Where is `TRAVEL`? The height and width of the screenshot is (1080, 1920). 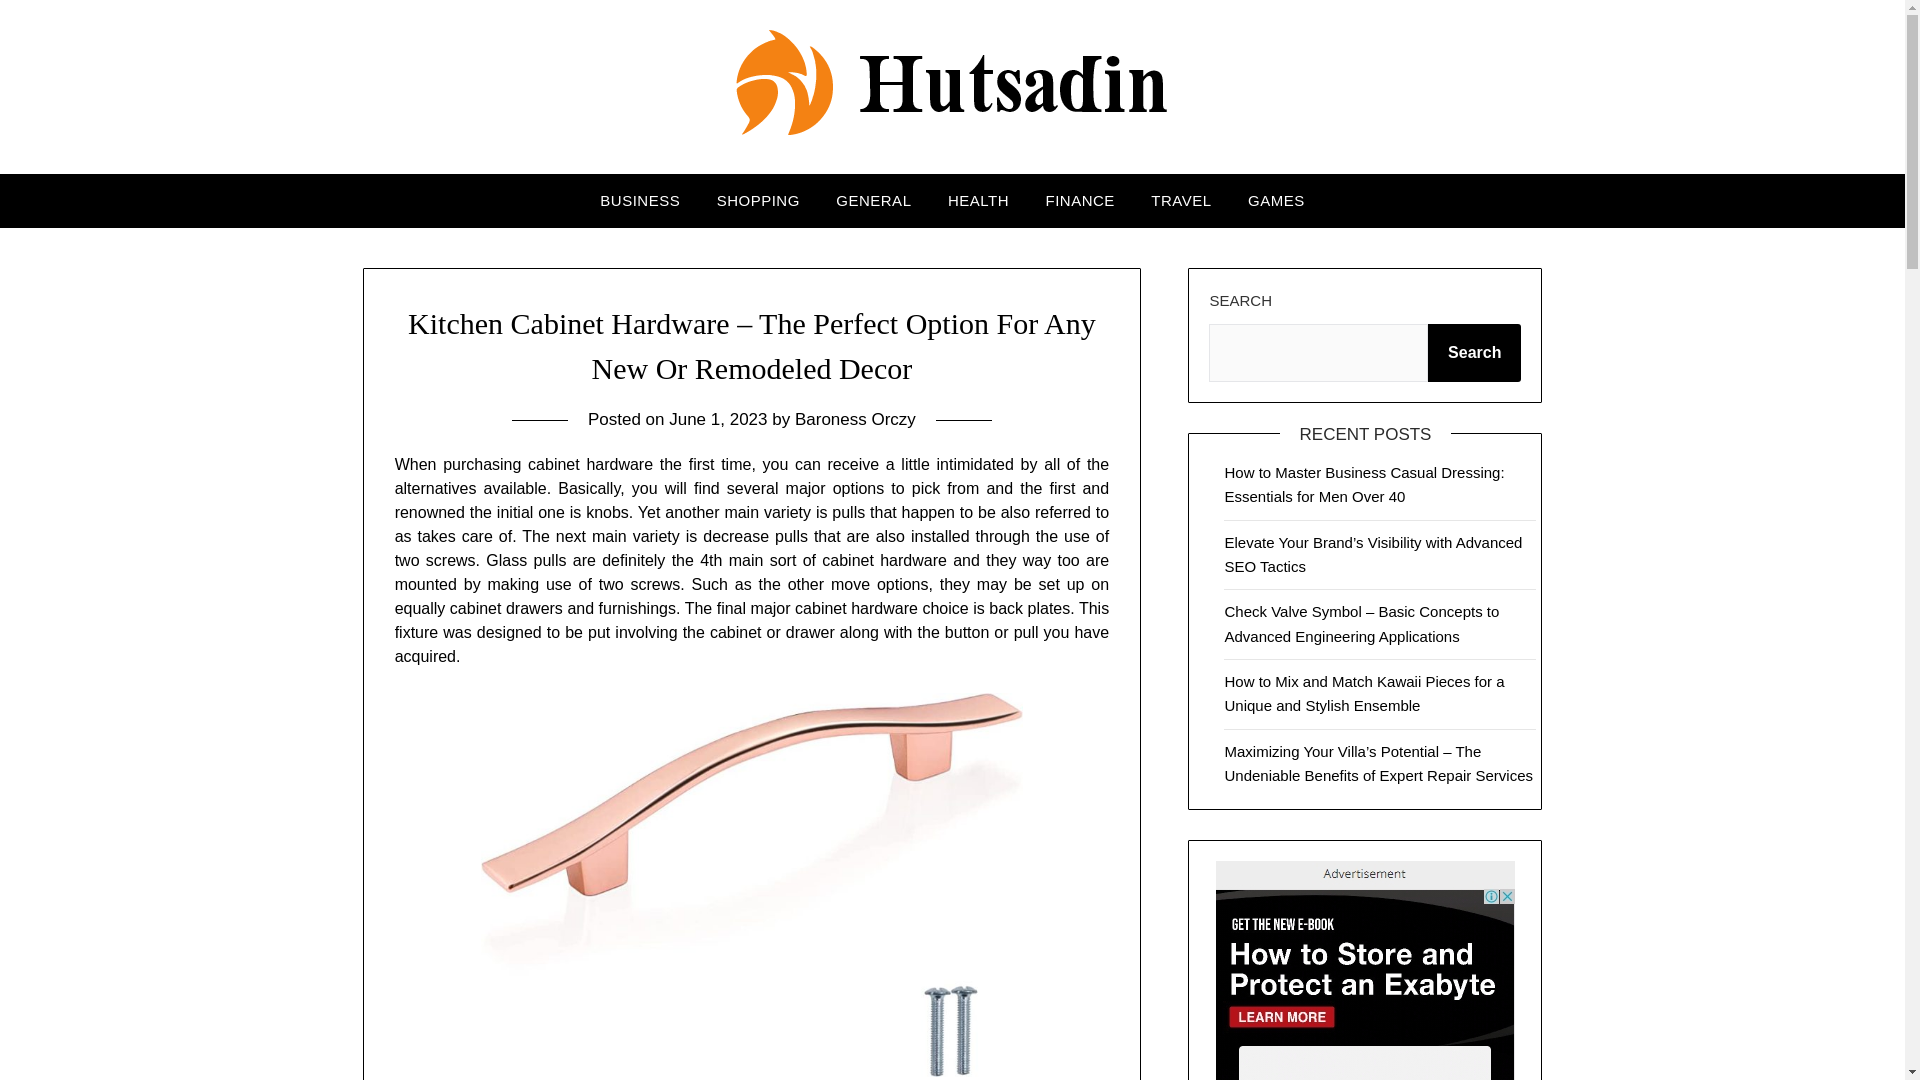 TRAVEL is located at coordinates (1180, 200).